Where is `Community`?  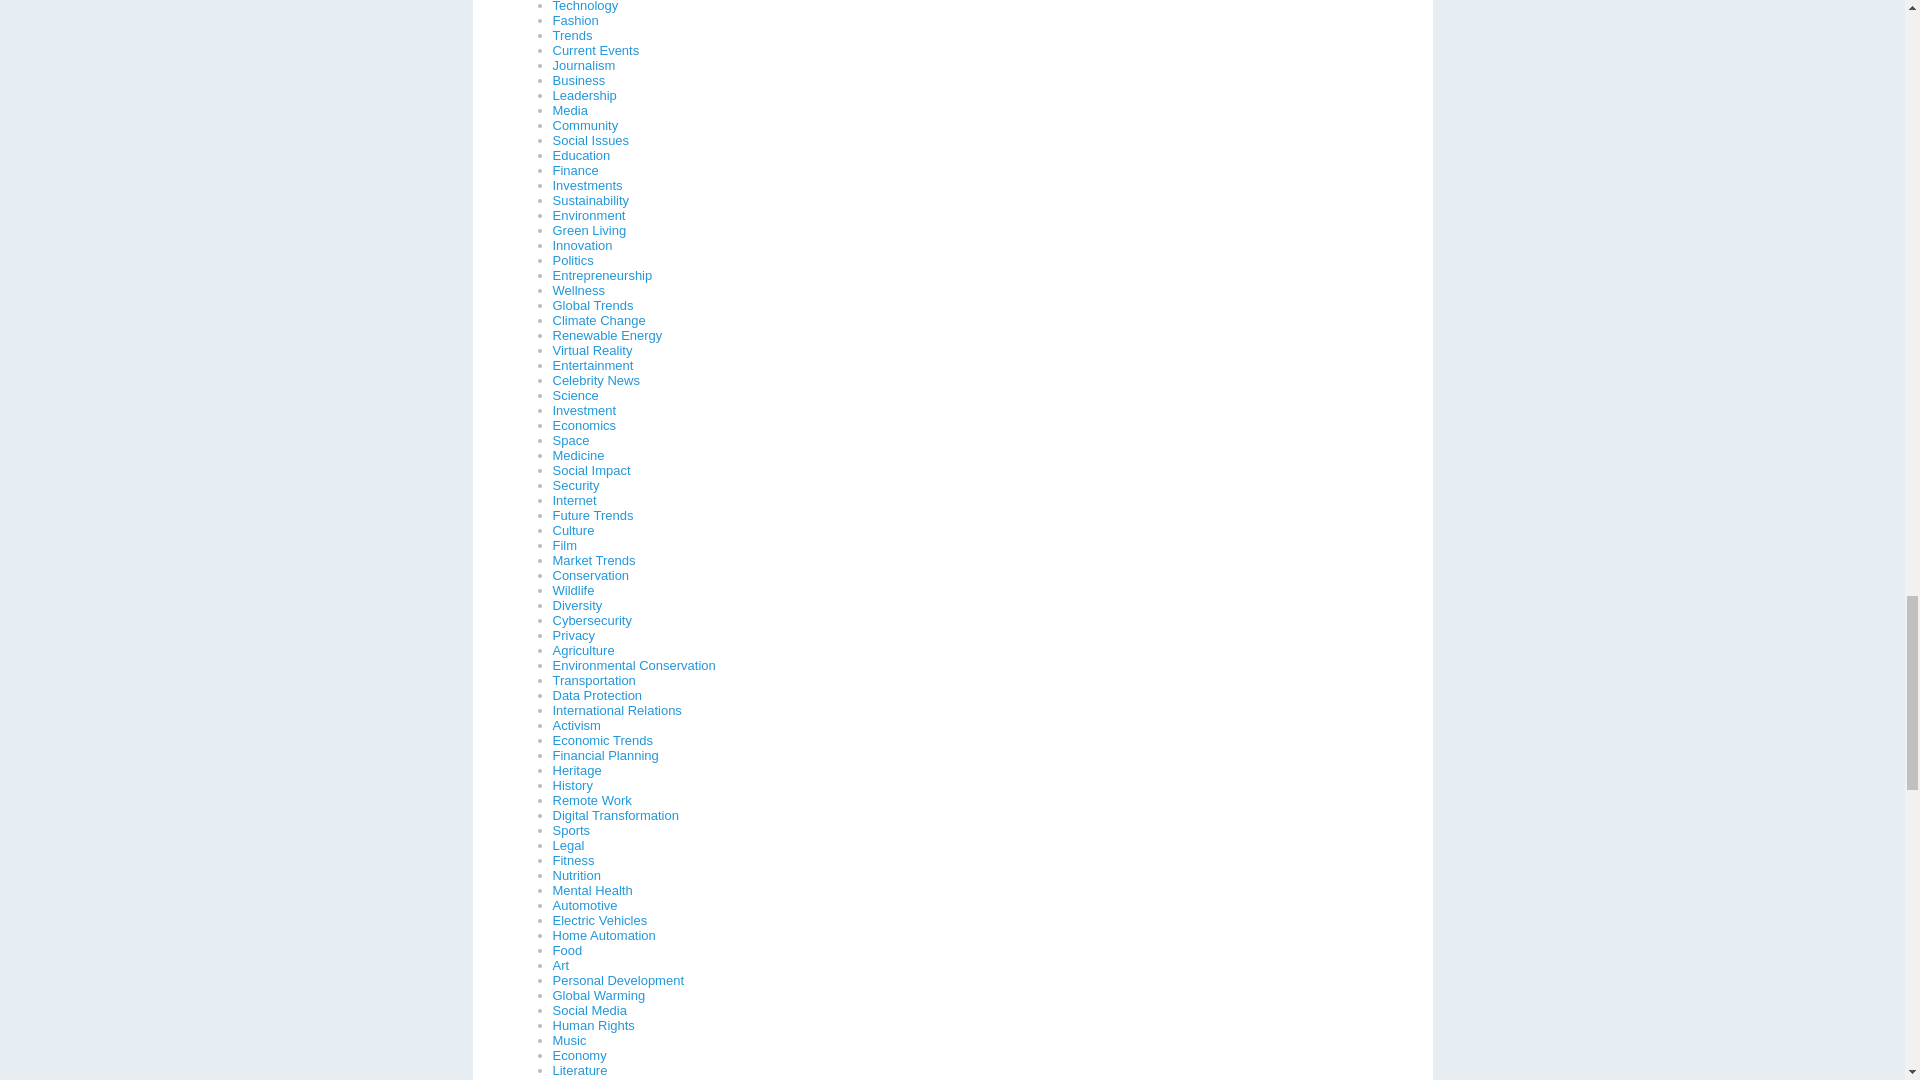
Community is located at coordinates (585, 124).